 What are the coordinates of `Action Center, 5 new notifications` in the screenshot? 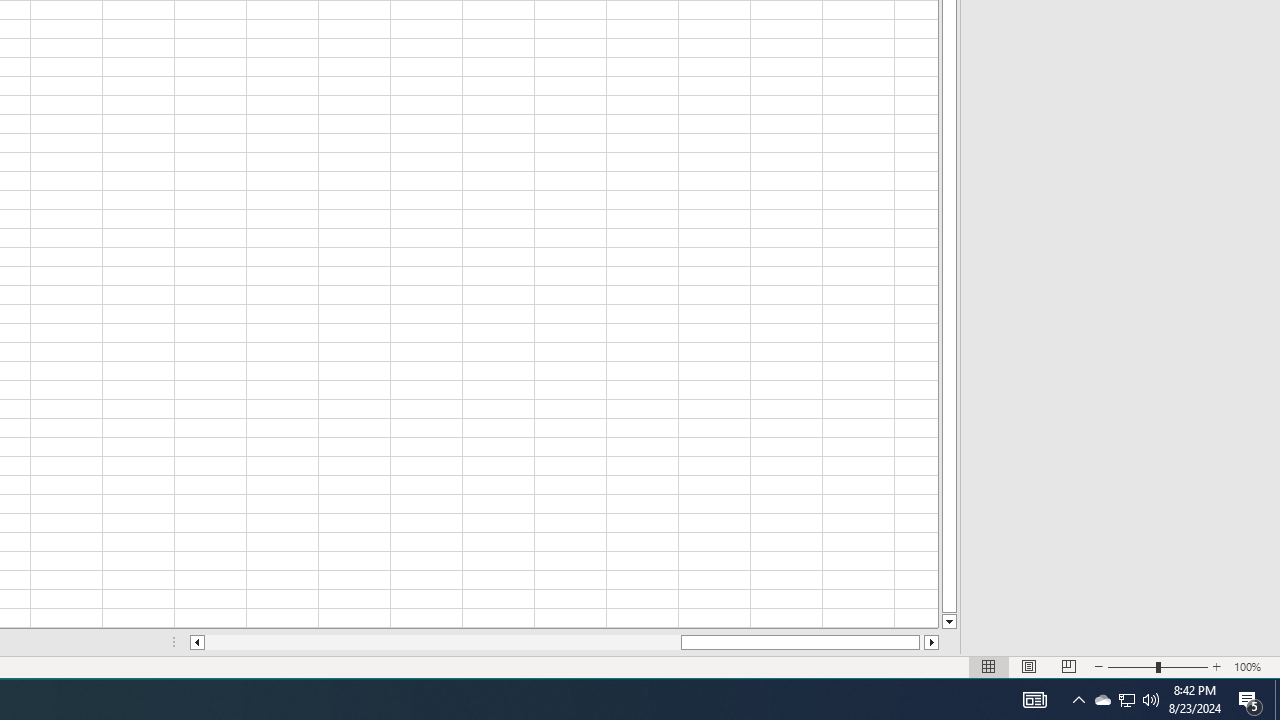 It's located at (1250, 700).